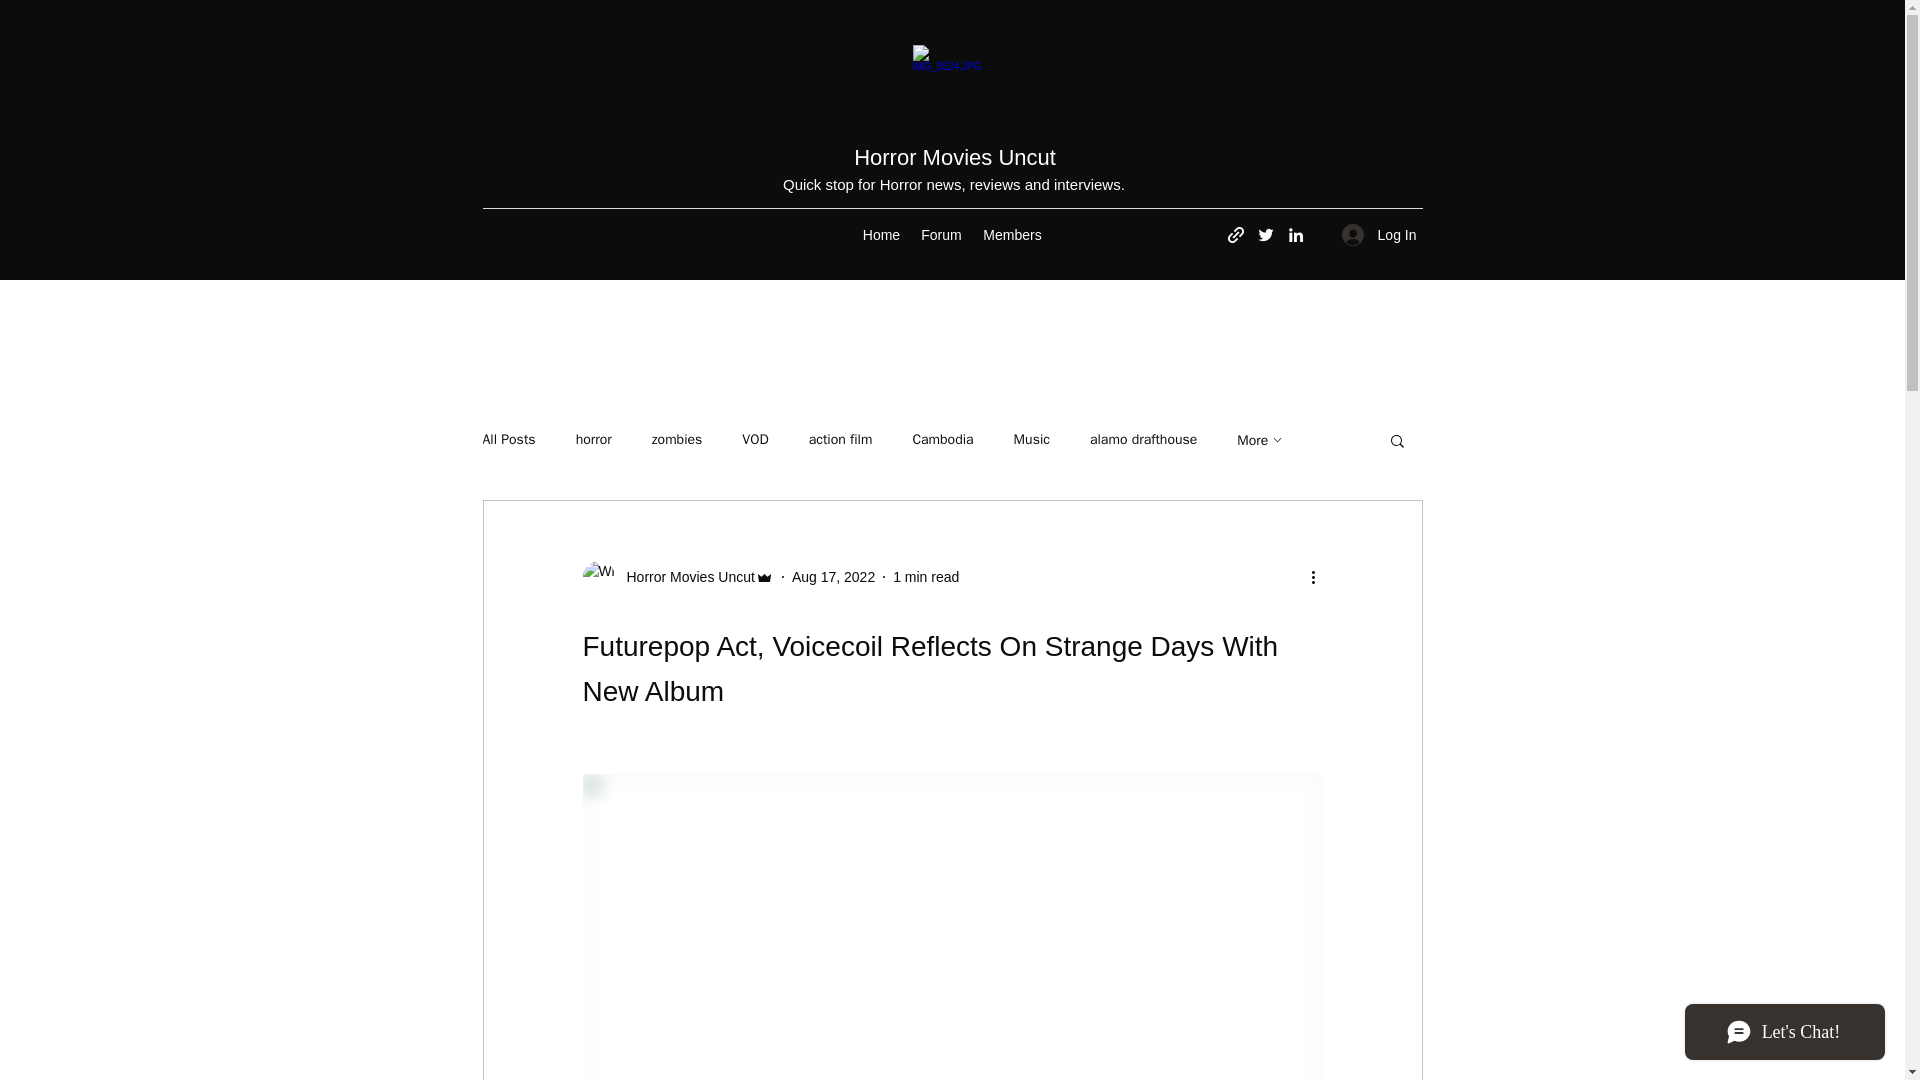 Image resolution: width=1920 pixels, height=1080 pixels. What do you see at coordinates (677, 576) in the screenshot?
I see `Horror Movies Uncut` at bounding box center [677, 576].